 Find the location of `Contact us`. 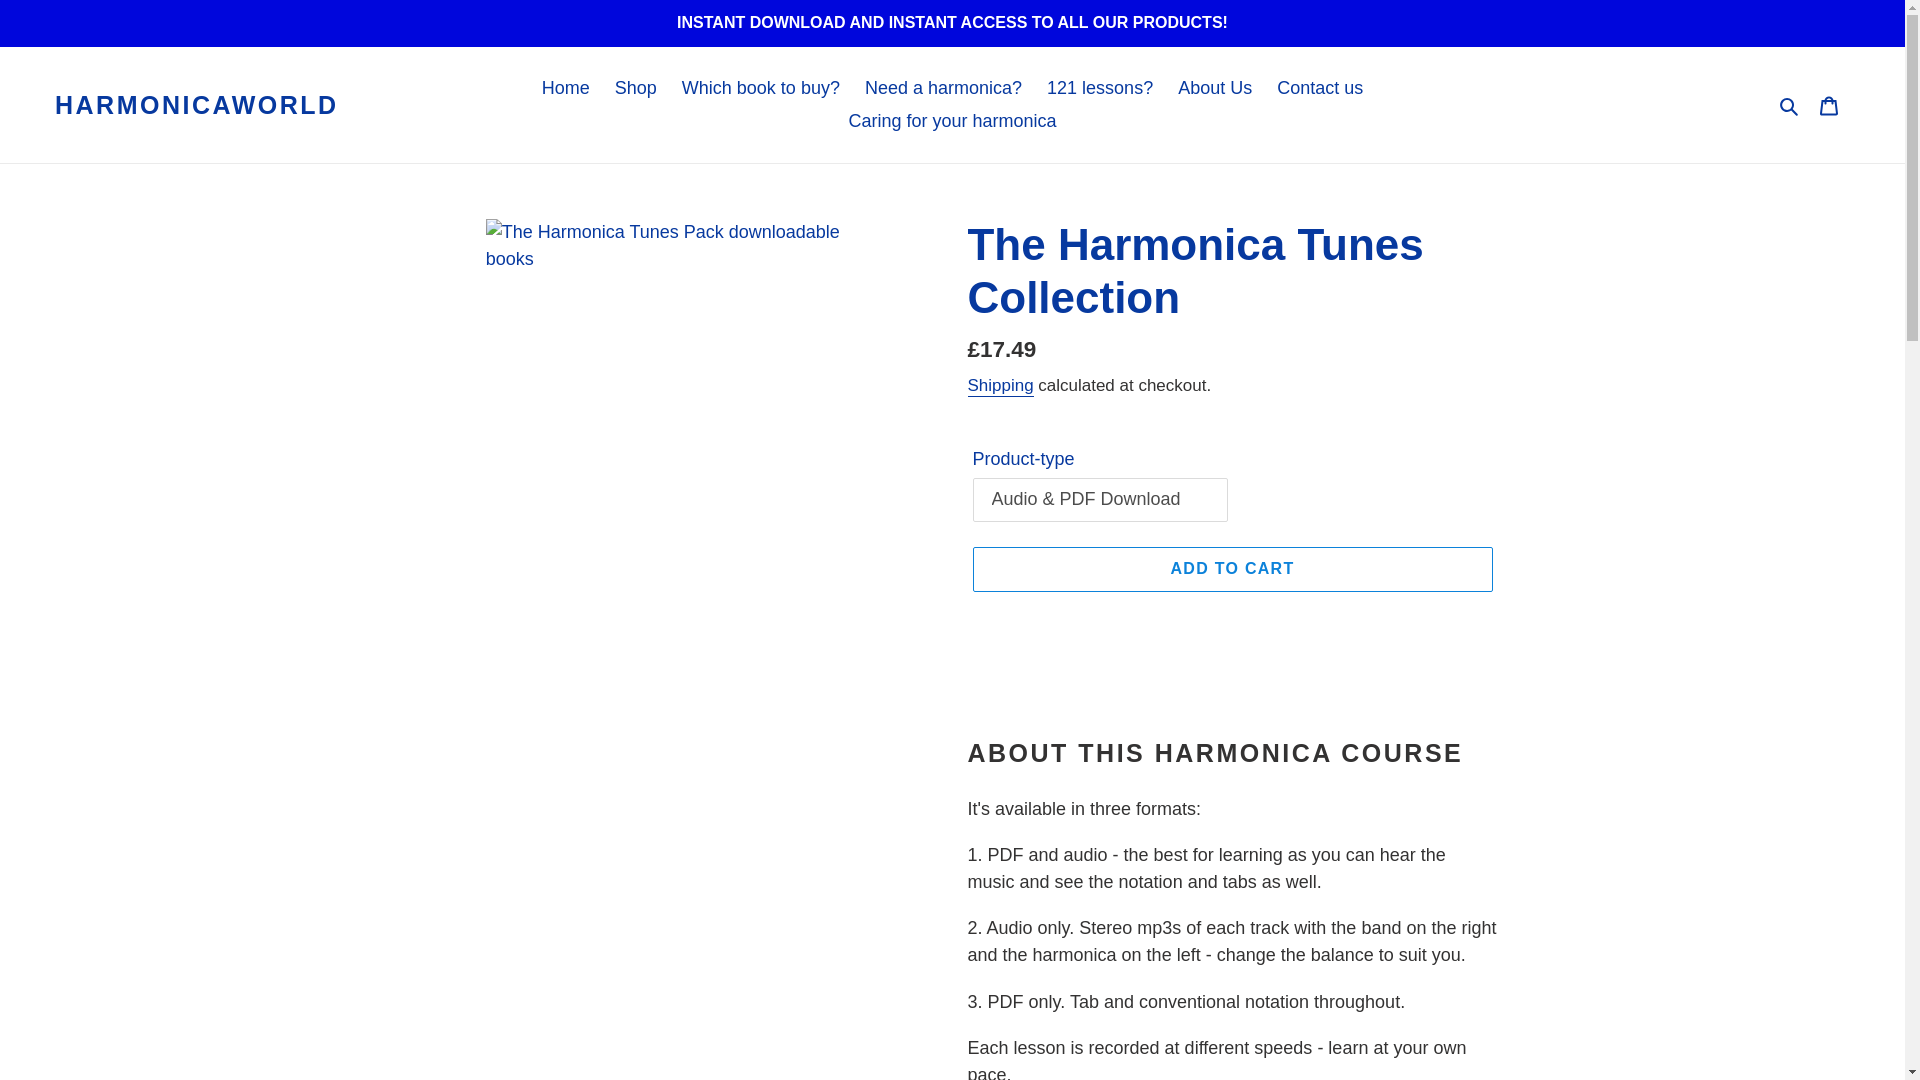

Contact us is located at coordinates (1320, 88).